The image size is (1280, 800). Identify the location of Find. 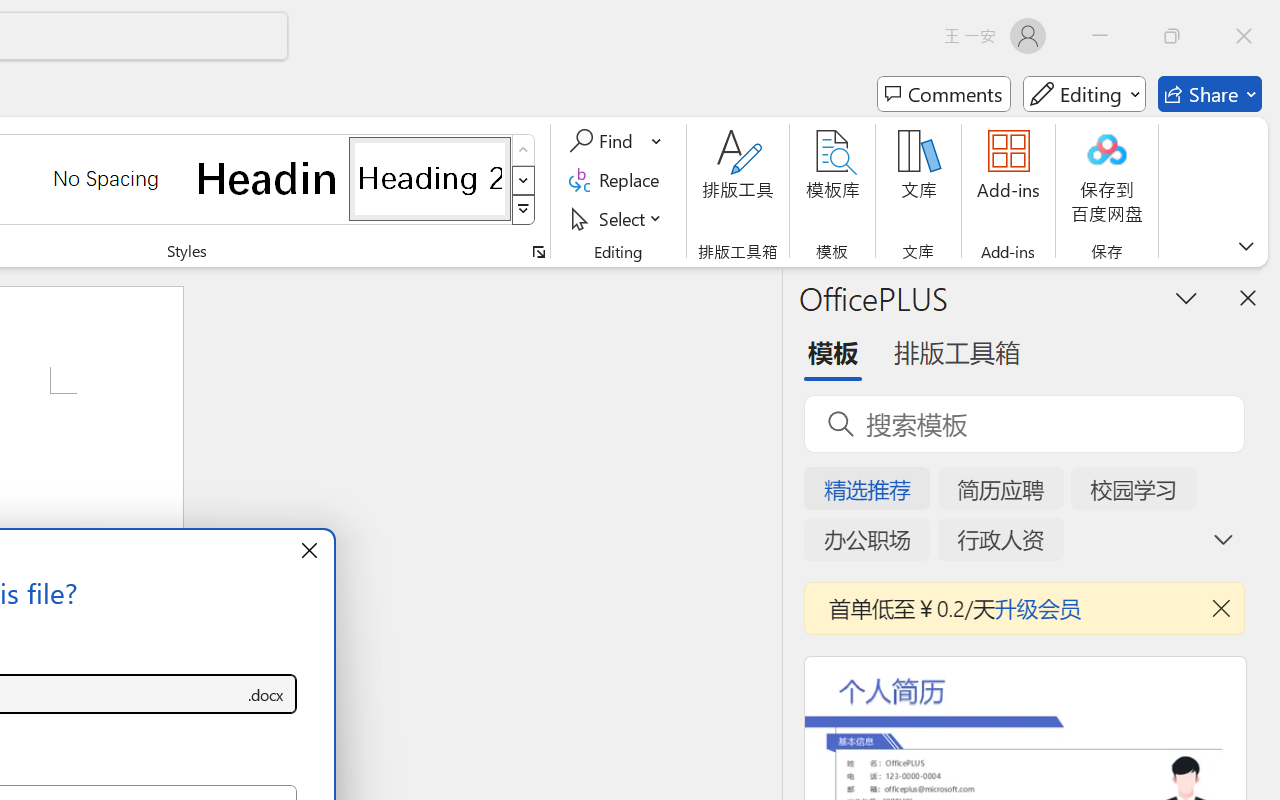
(616, 141).